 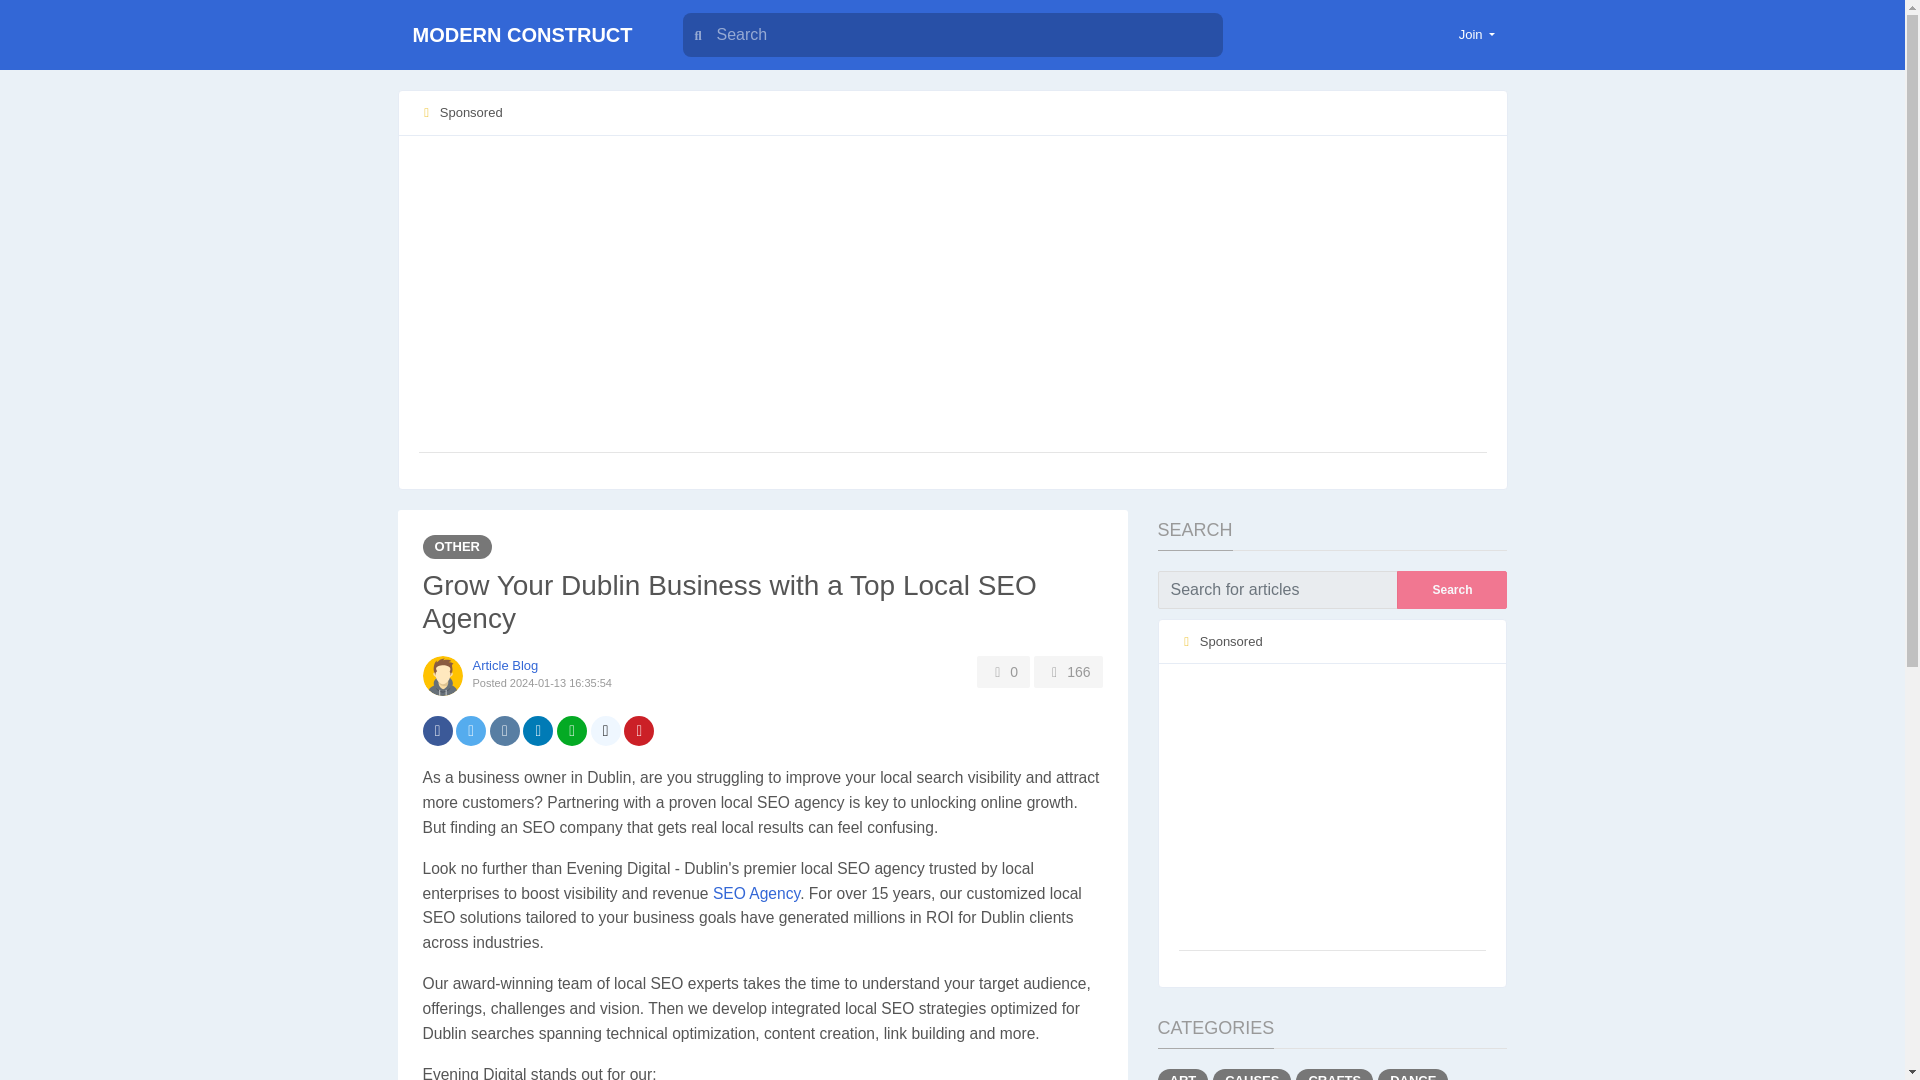 I want to click on CRAFTS, so click(x=1334, y=1074).